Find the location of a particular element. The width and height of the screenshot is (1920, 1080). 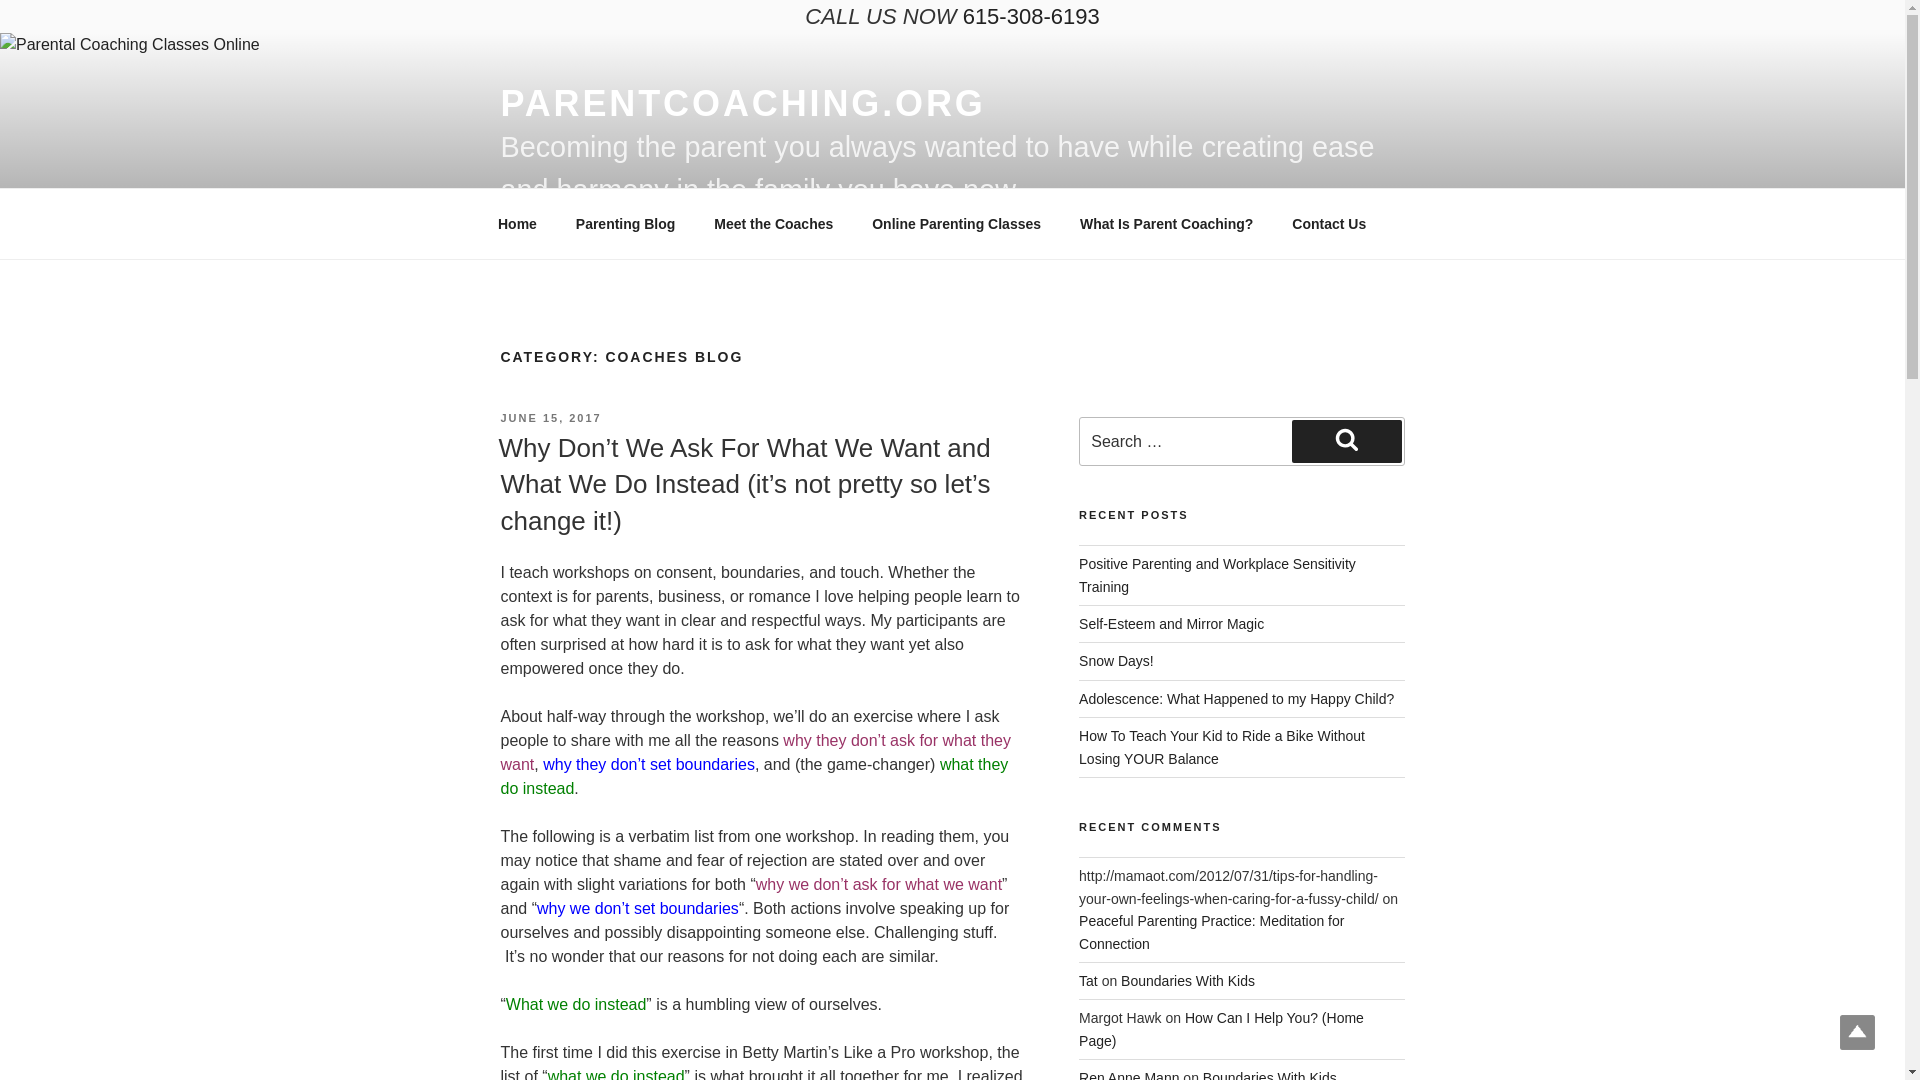

Peaceful Parenting Practice: Meditation for Connection is located at coordinates (1212, 932).